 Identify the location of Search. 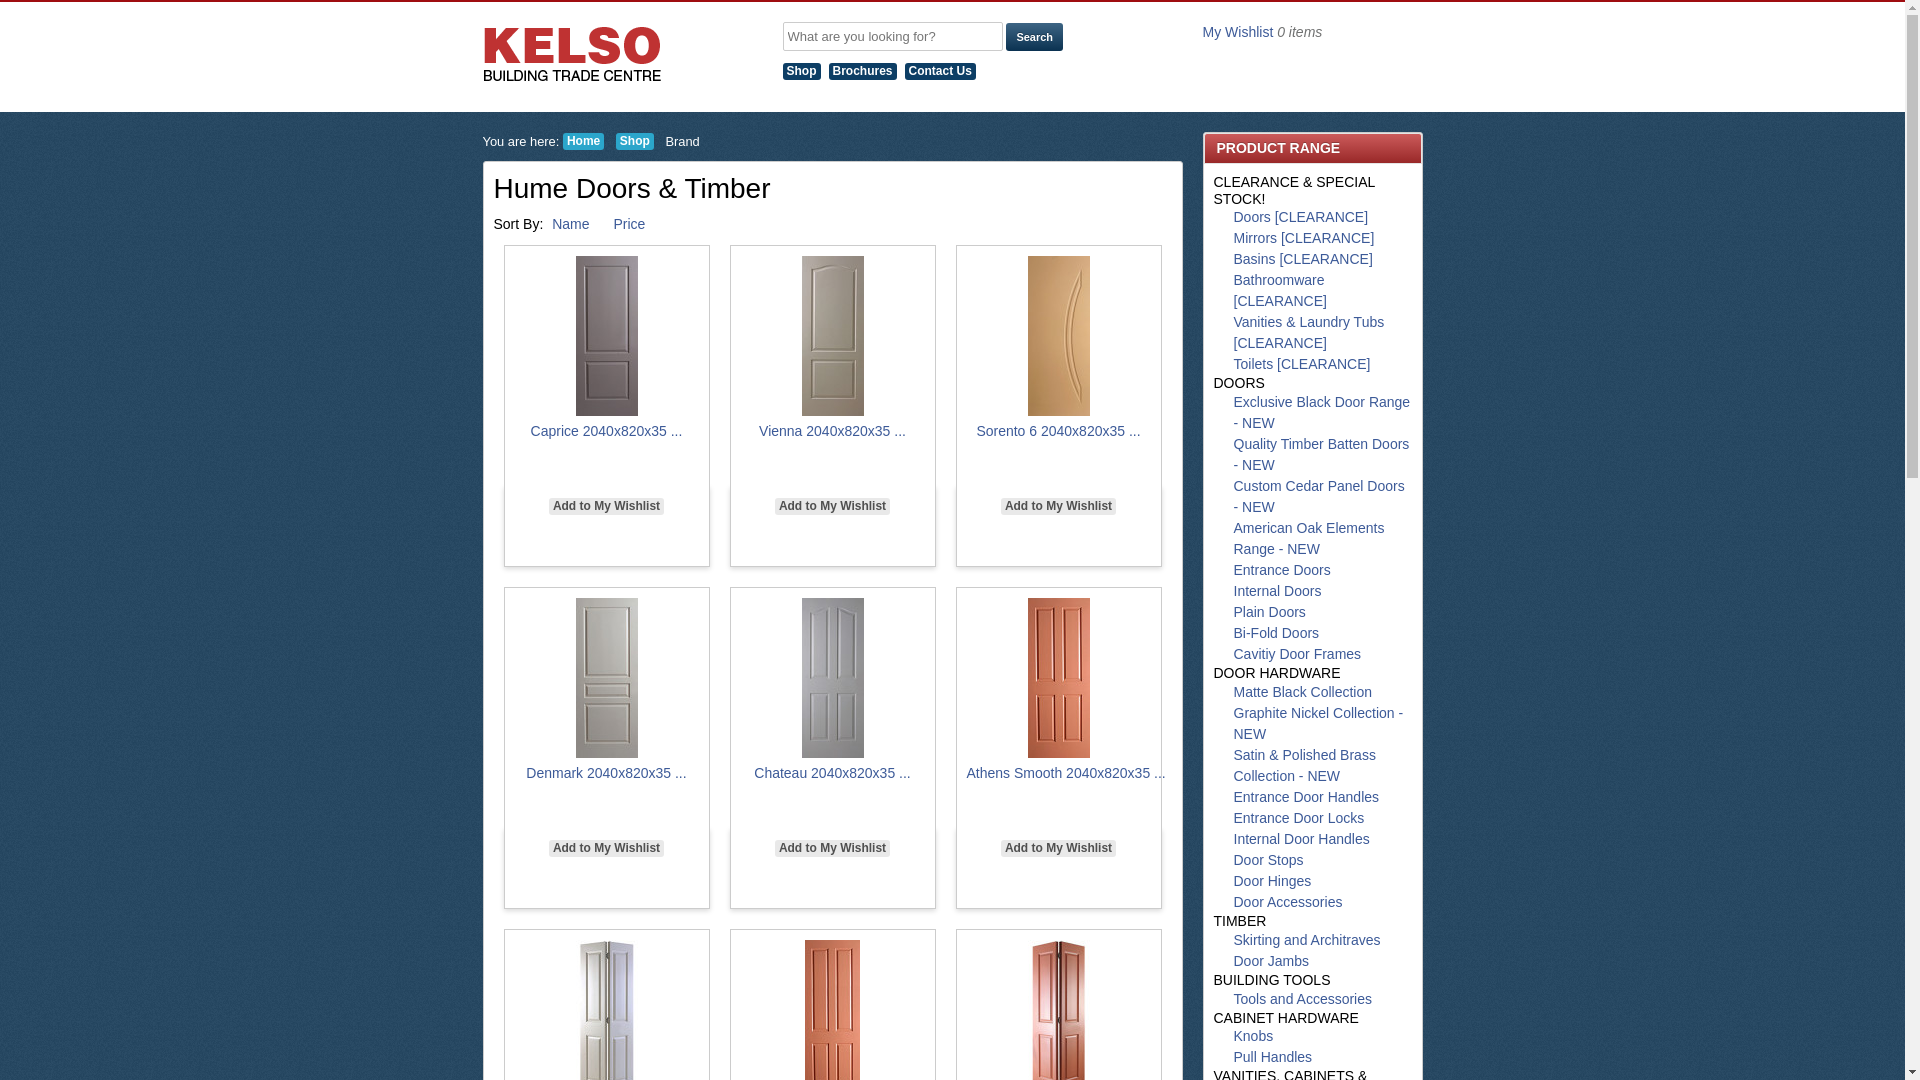
(1034, 37).